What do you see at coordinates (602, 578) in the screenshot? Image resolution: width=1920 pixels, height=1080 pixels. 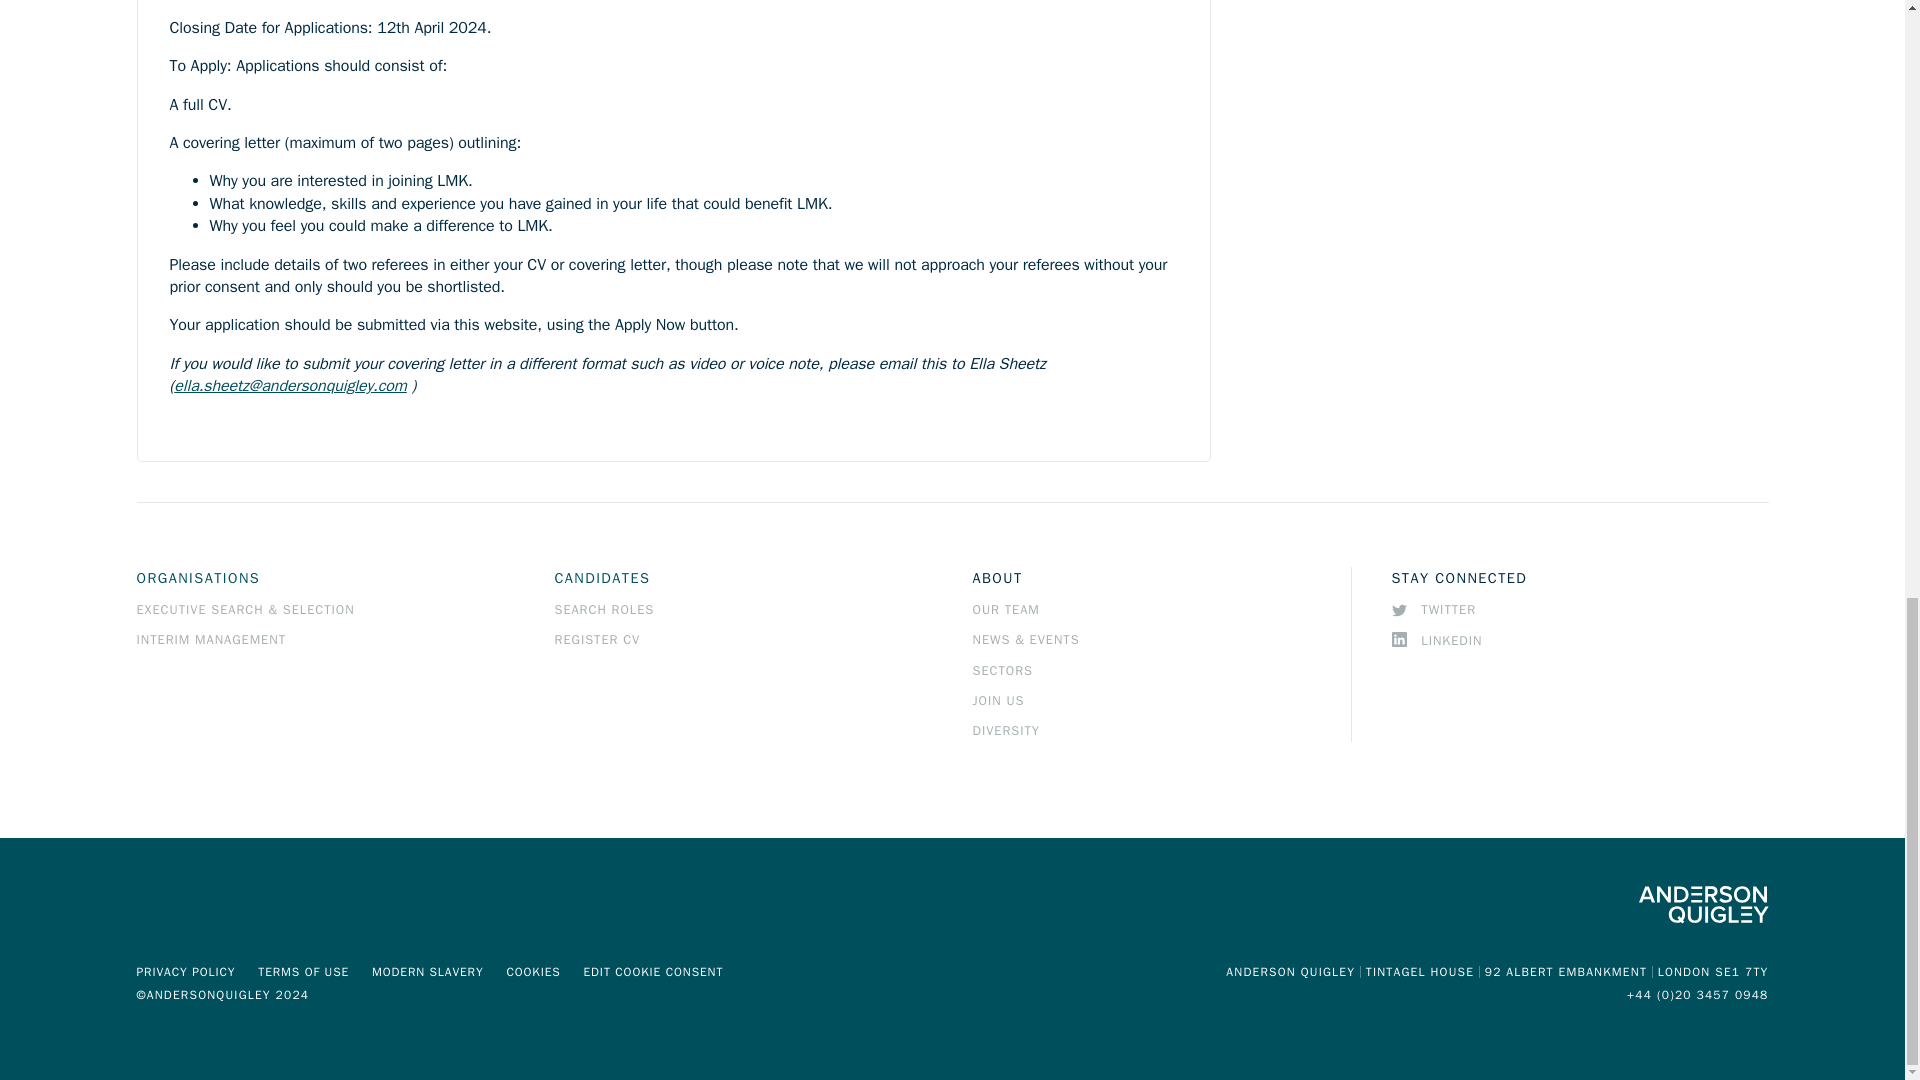 I see `CANDIDATES` at bounding box center [602, 578].